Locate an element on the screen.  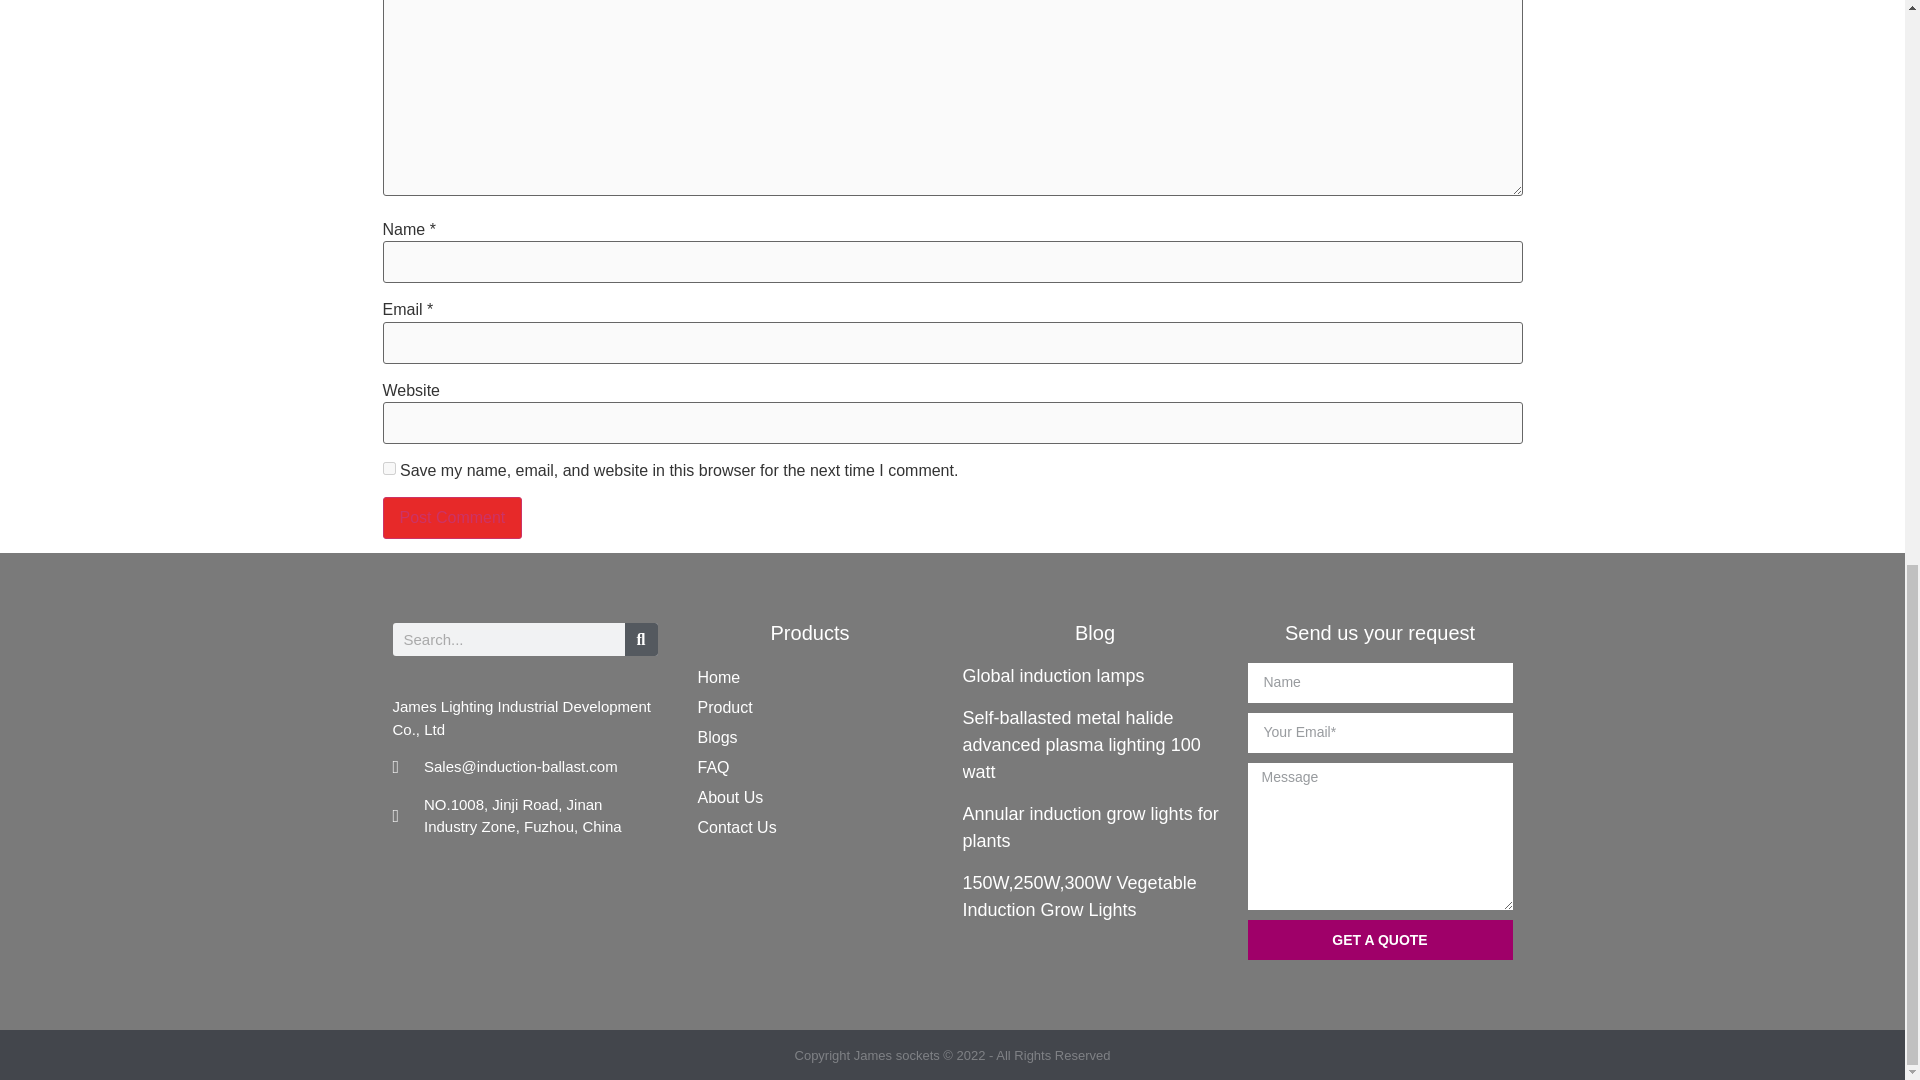
Home is located at coordinates (810, 678).